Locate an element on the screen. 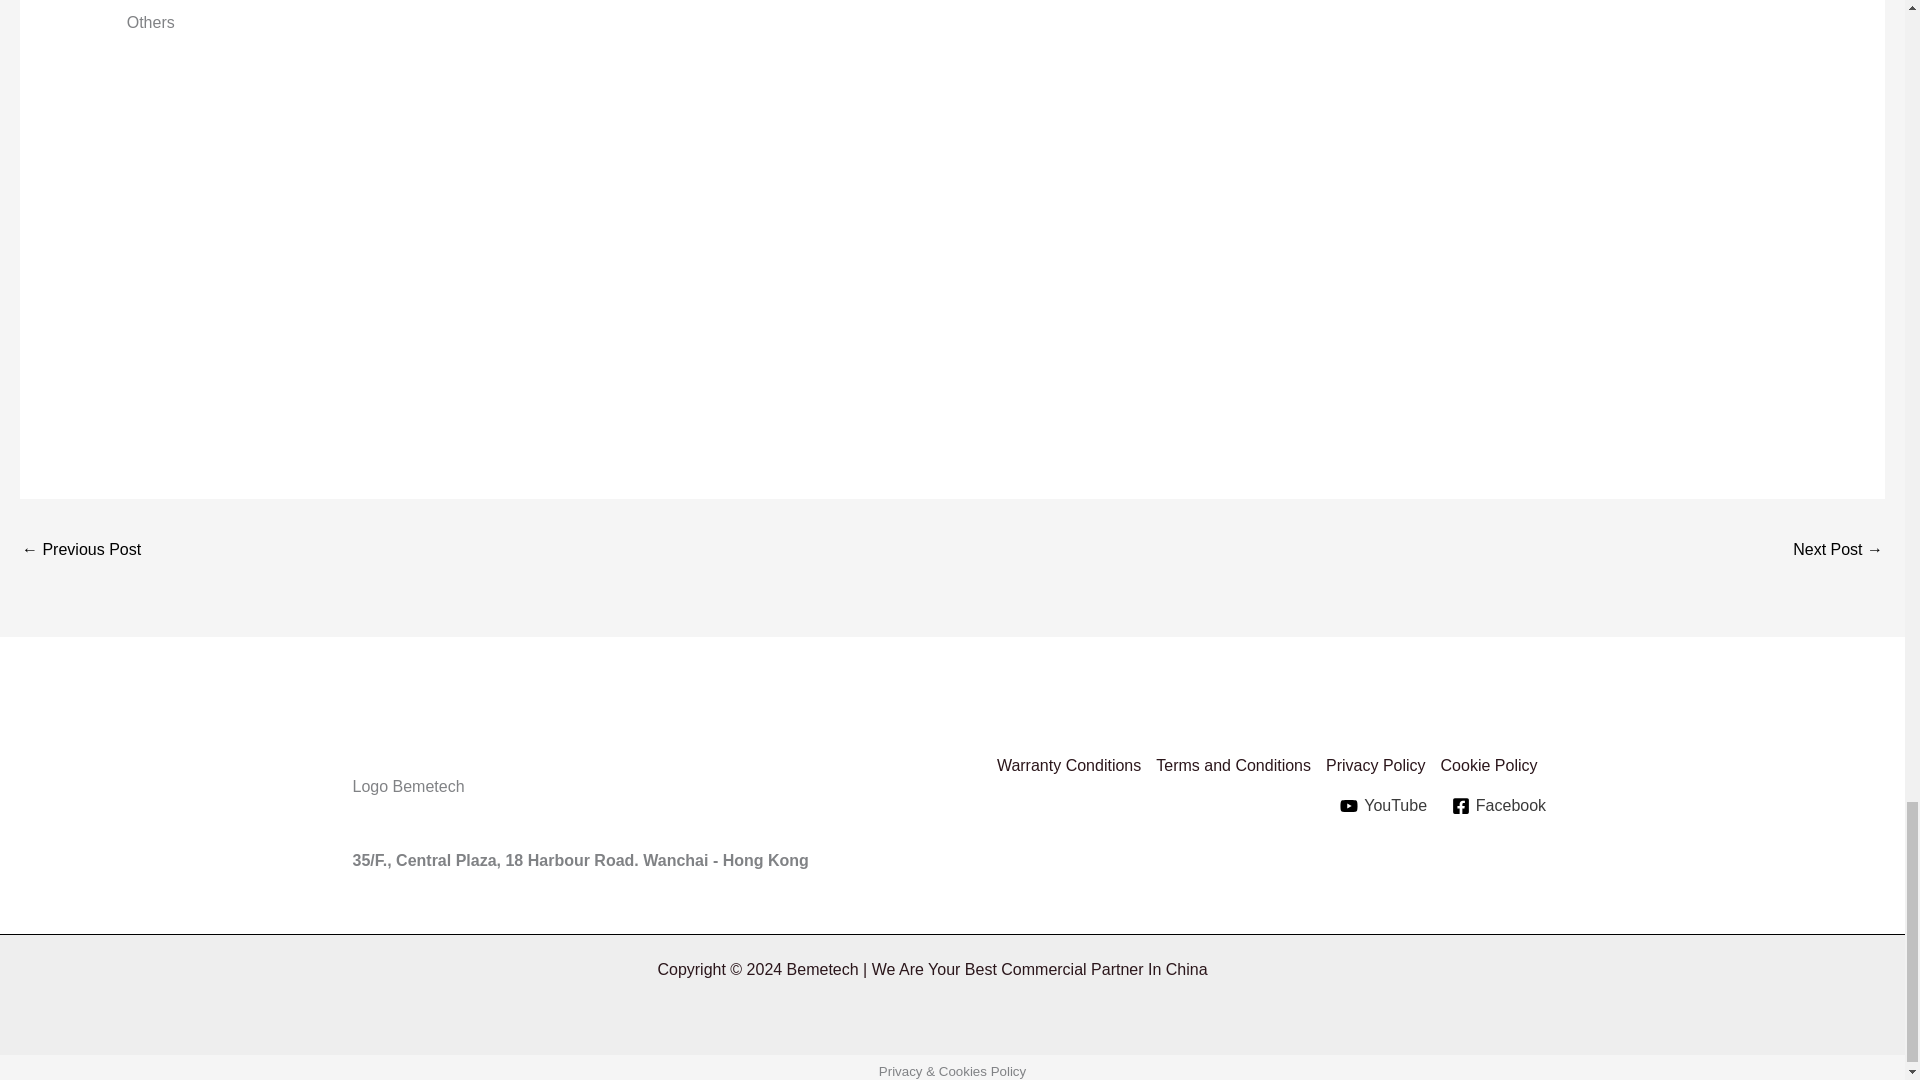 Image resolution: width=1920 pixels, height=1080 pixels. Facebook is located at coordinates (1498, 806).